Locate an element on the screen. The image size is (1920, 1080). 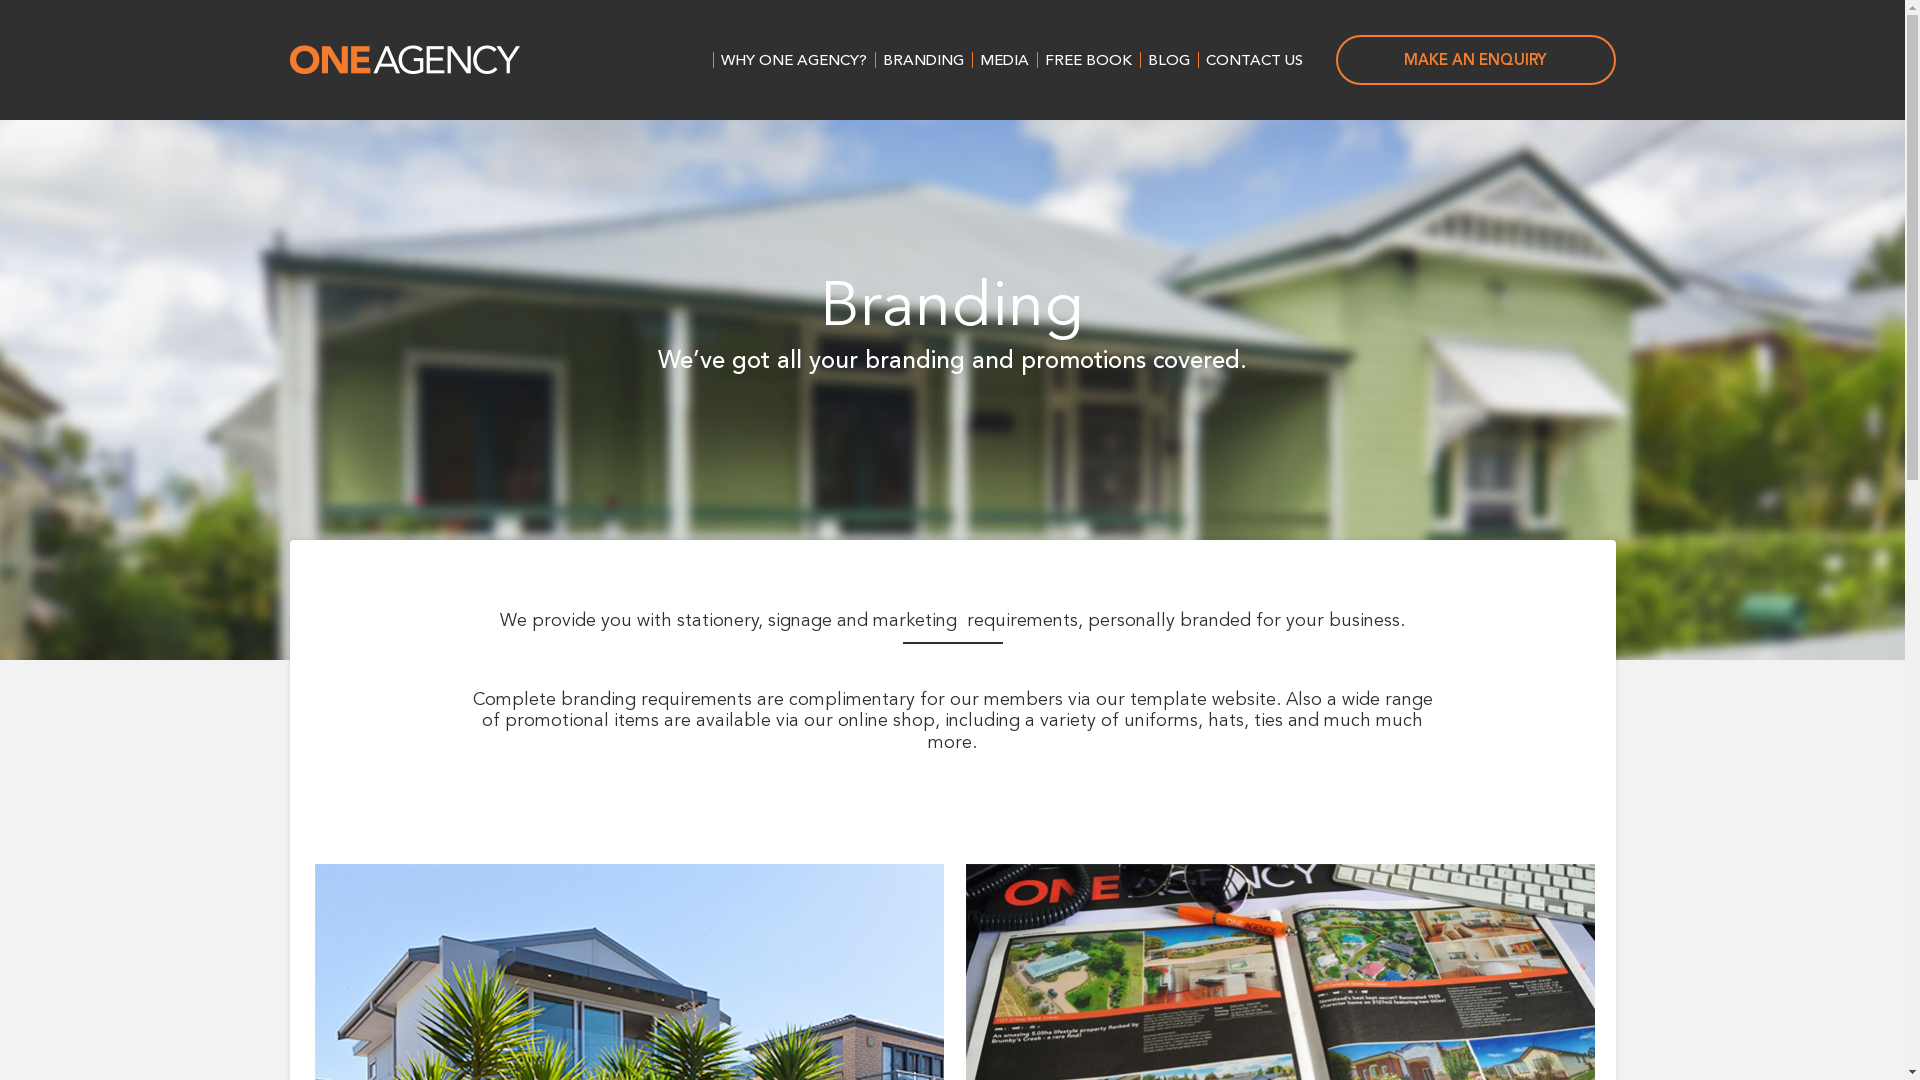
CONTACT US is located at coordinates (1254, 60).